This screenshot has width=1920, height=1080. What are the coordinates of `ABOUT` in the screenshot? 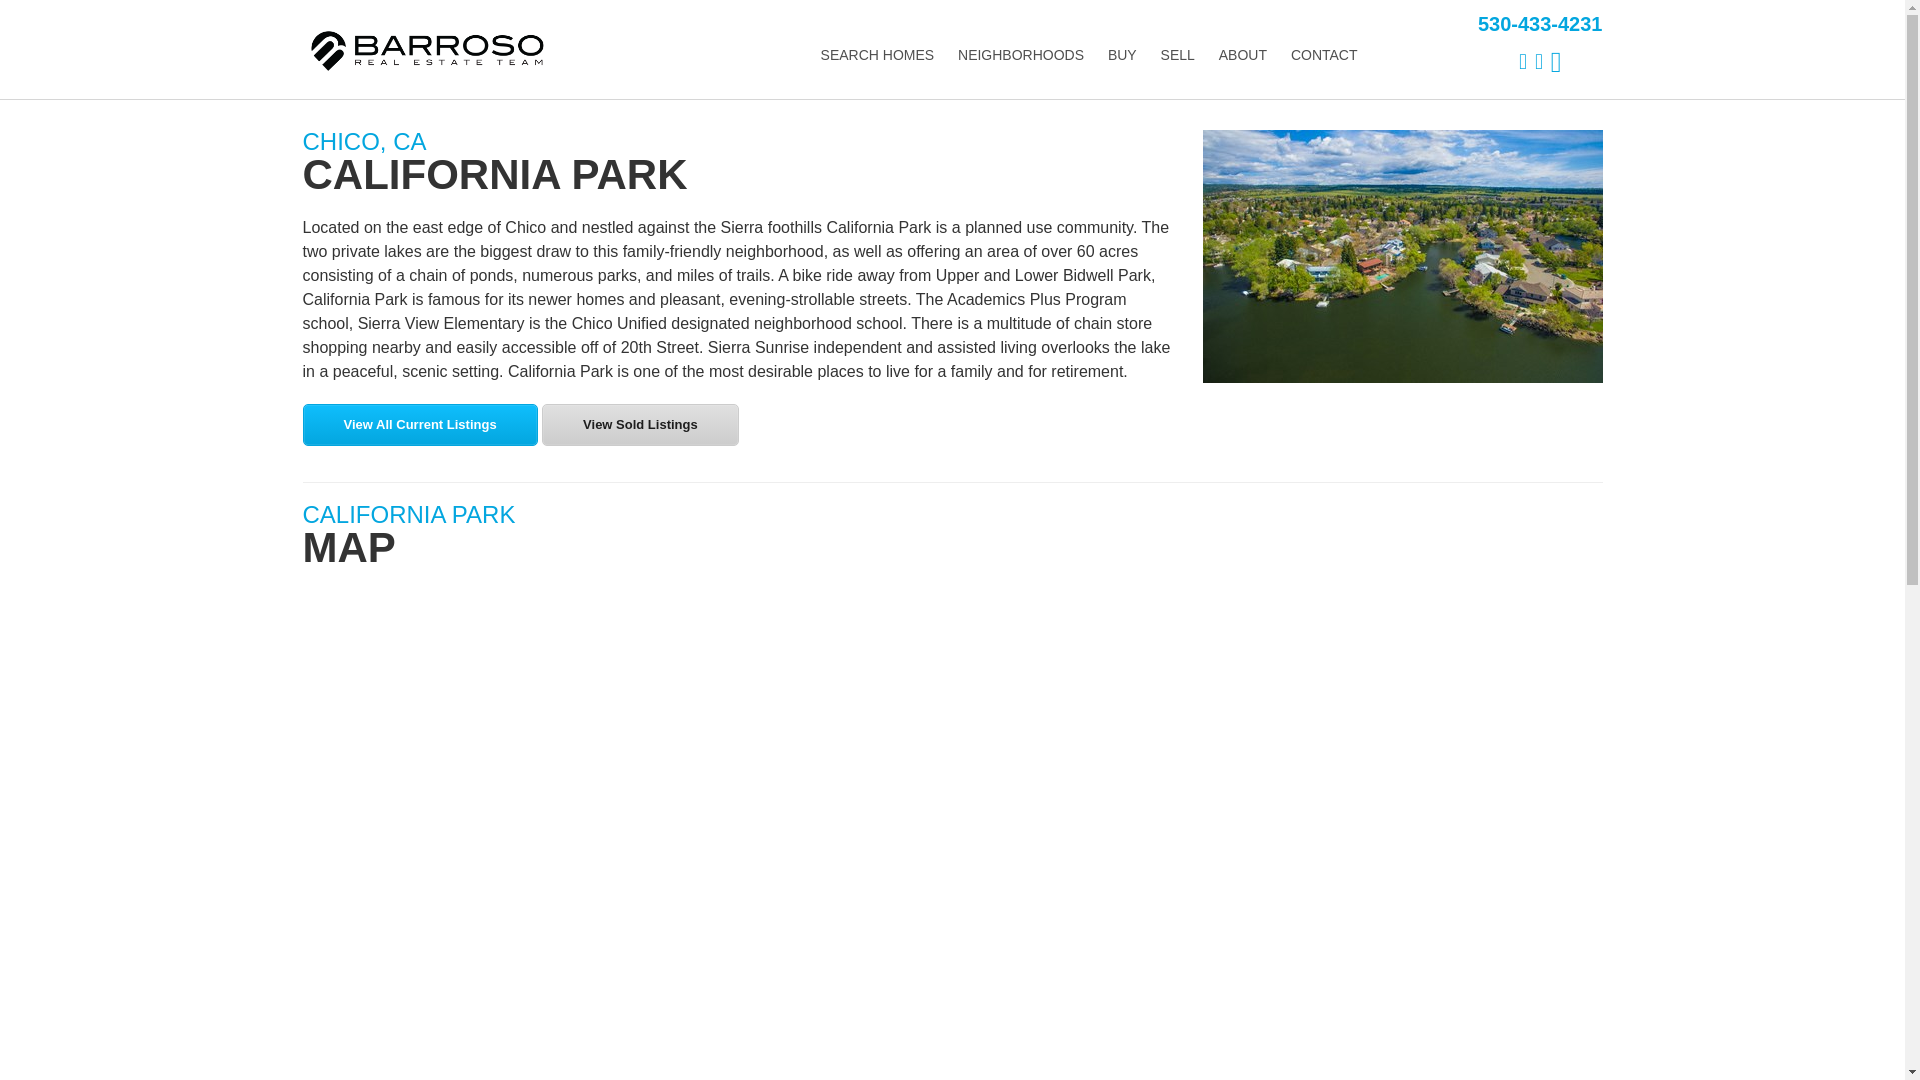 It's located at (1242, 54).